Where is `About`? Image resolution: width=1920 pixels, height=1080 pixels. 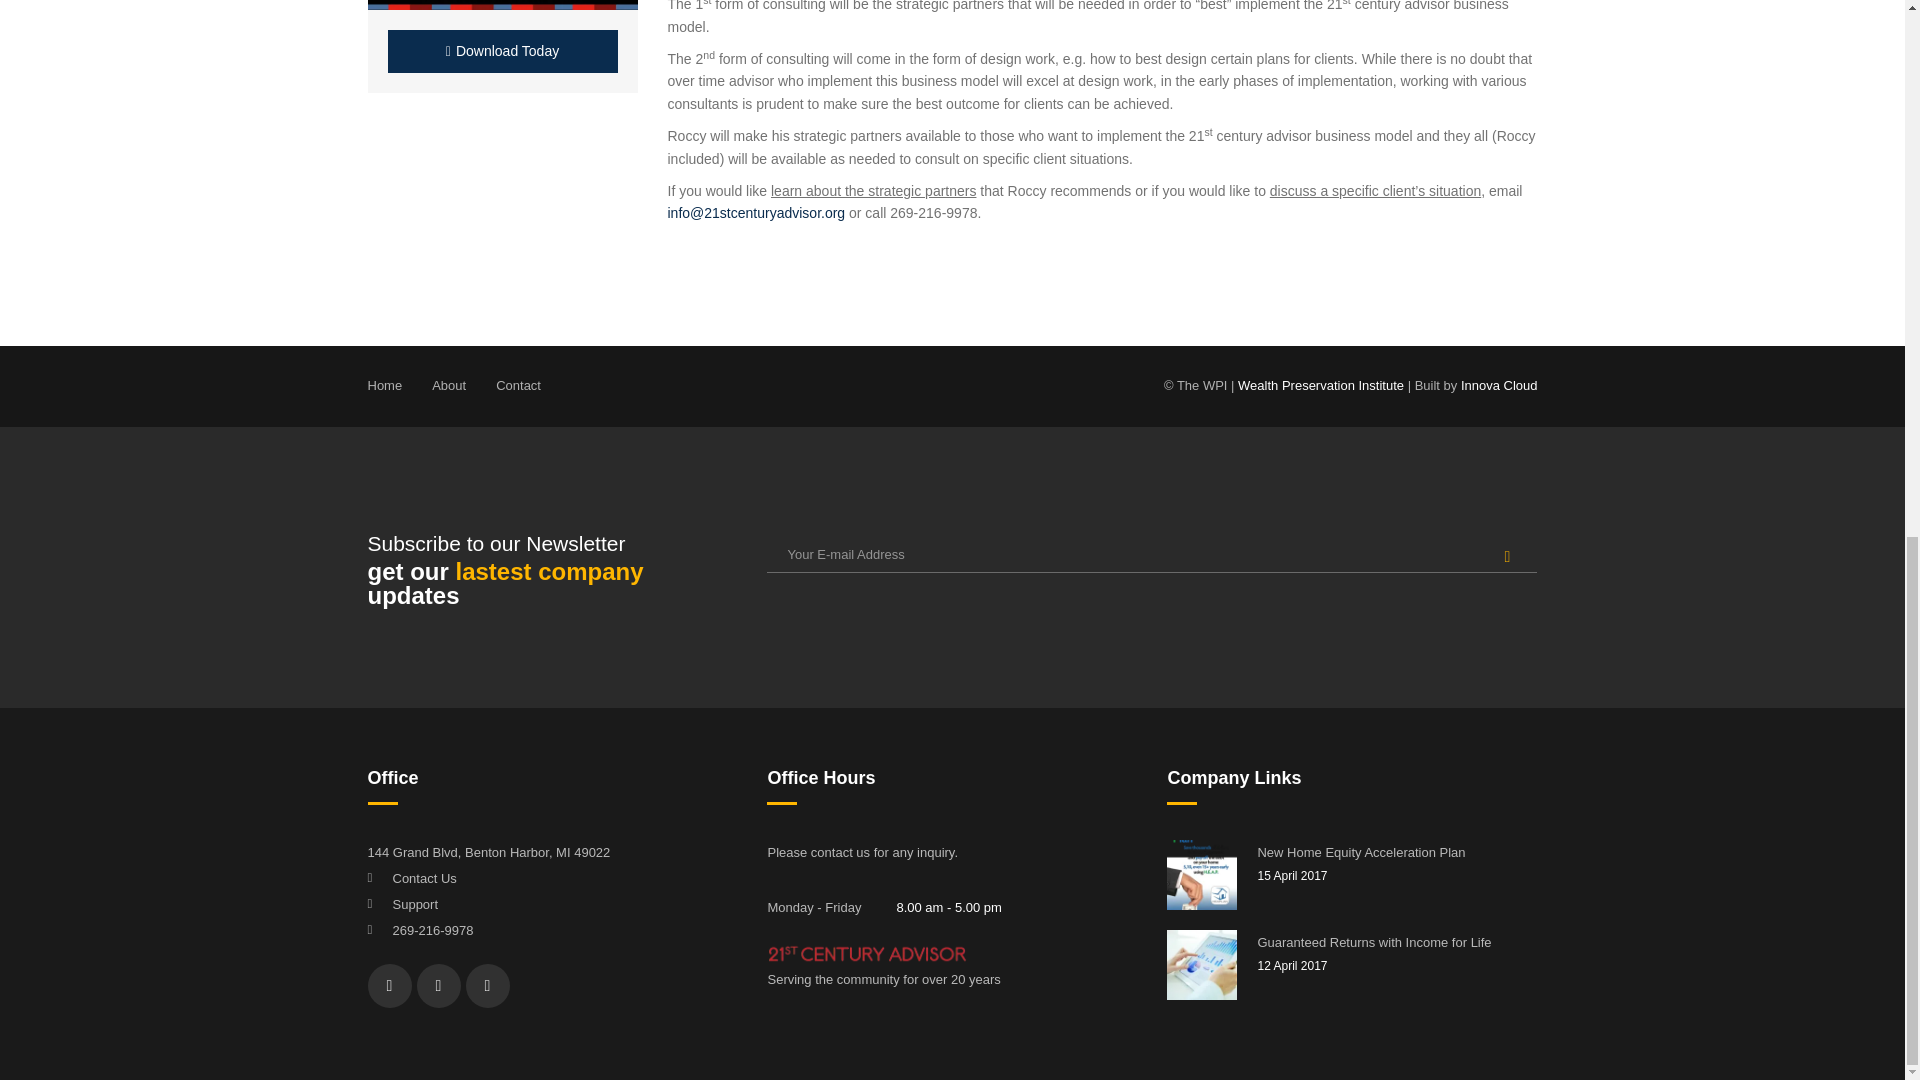 About is located at coordinates (449, 386).